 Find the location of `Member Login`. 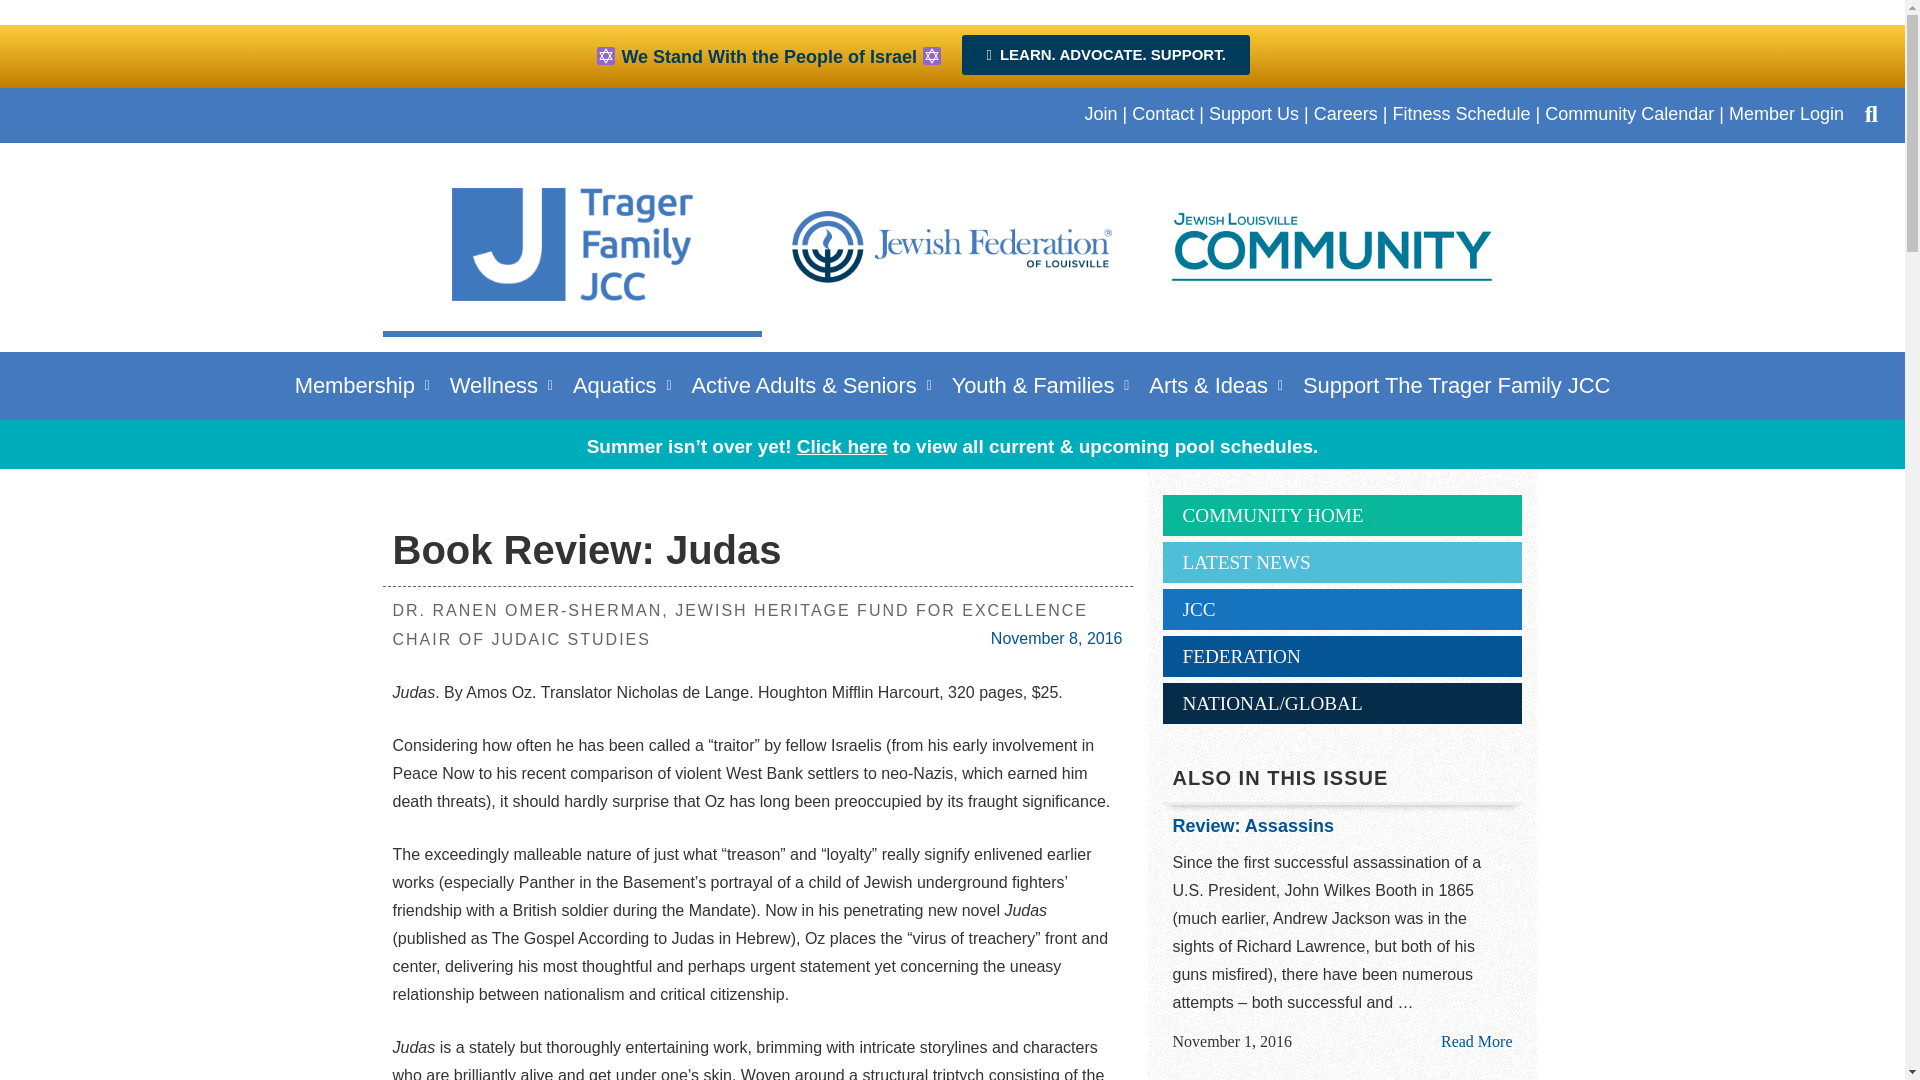

Member Login is located at coordinates (1786, 114).